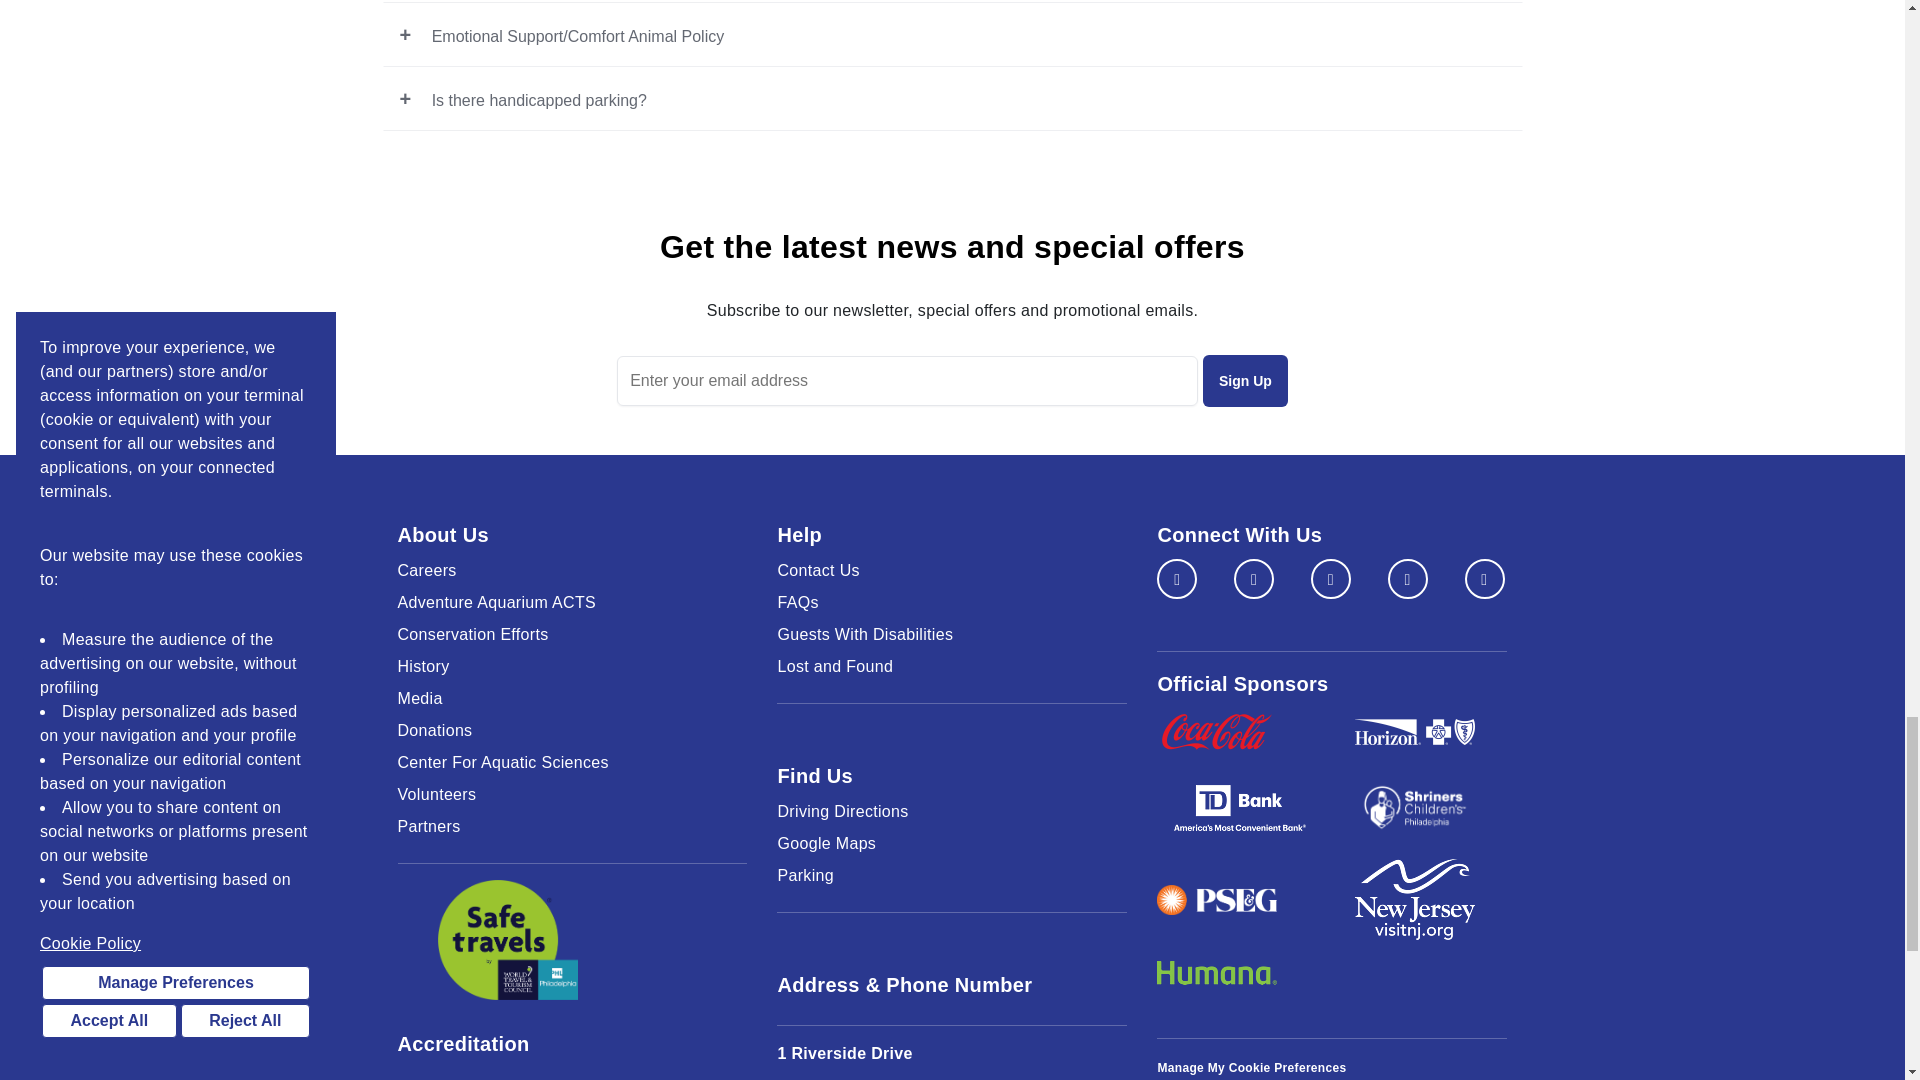 Image resolution: width=1920 pixels, height=1080 pixels. Describe the element at coordinates (952, 666) in the screenshot. I see `Lost and Found` at that location.